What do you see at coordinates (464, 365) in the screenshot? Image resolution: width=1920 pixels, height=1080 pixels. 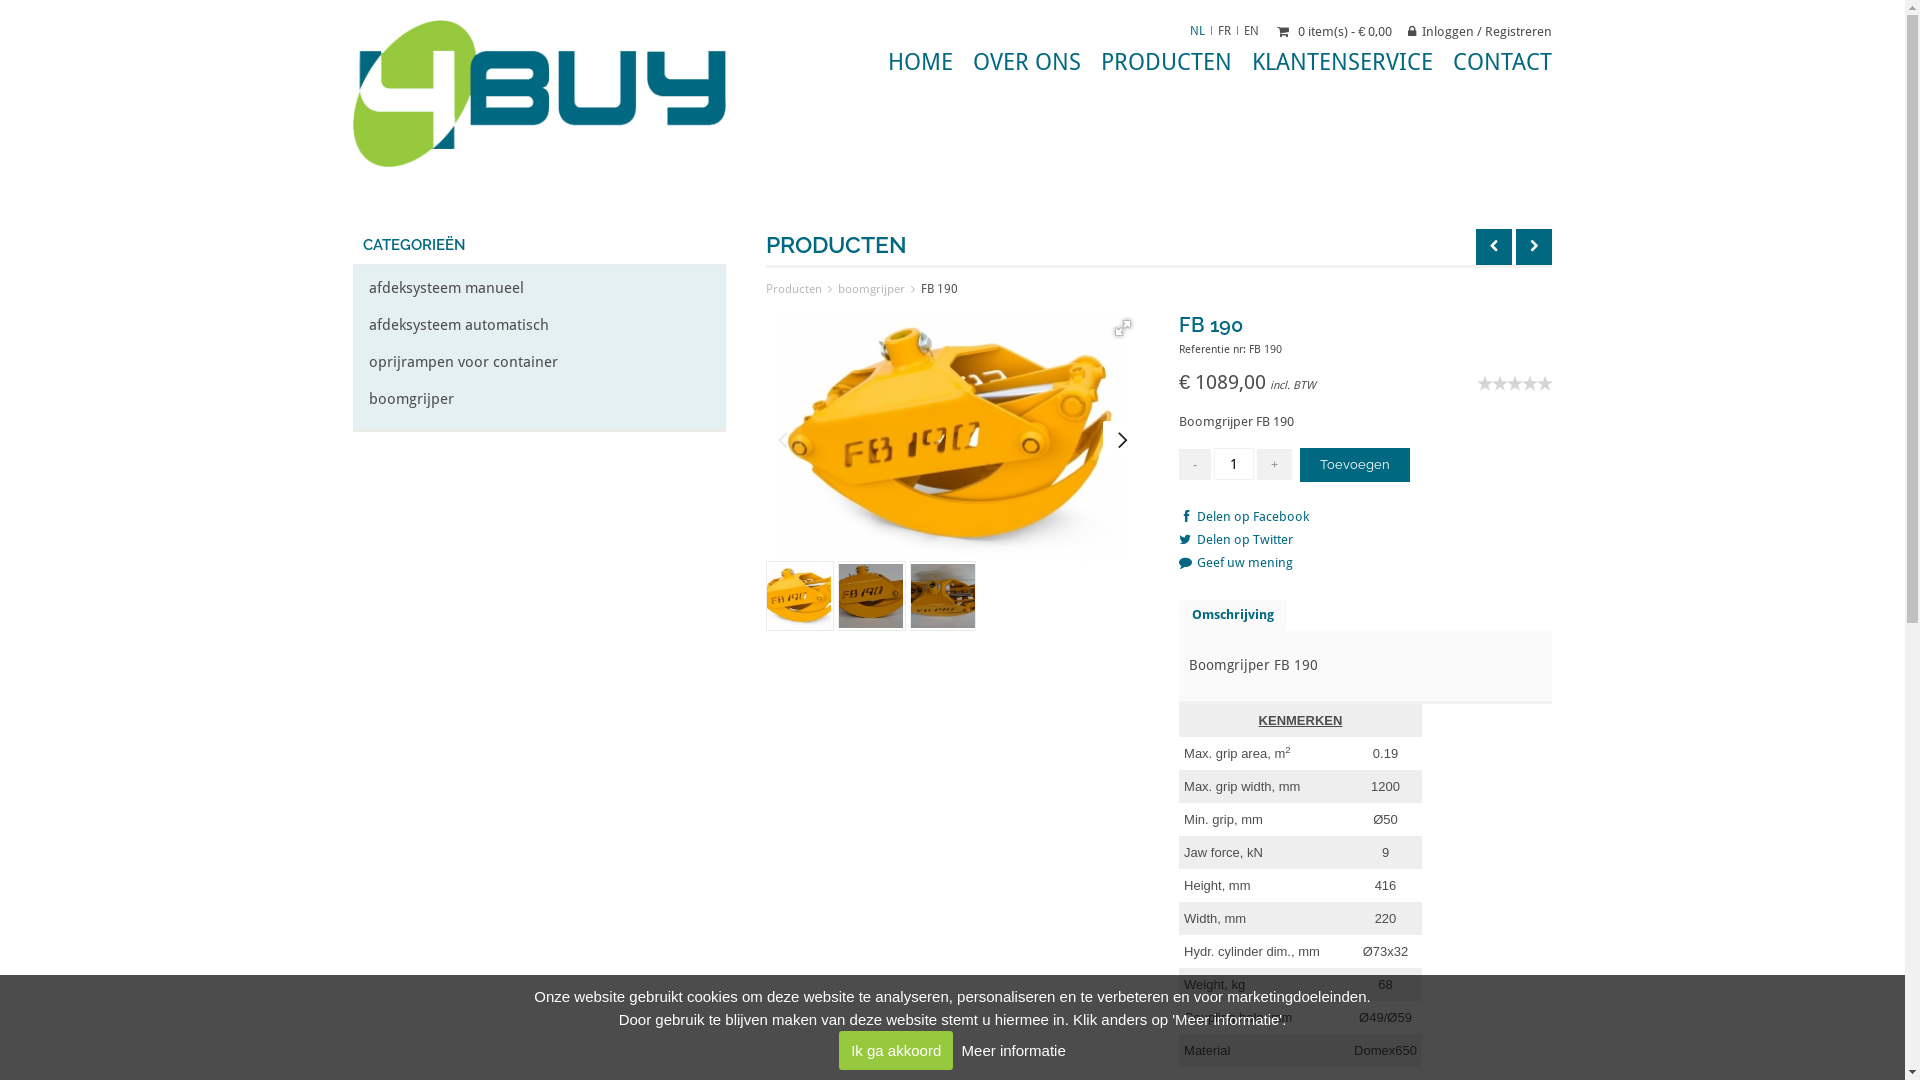 I see `oprijrampen voor container` at bounding box center [464, 365].